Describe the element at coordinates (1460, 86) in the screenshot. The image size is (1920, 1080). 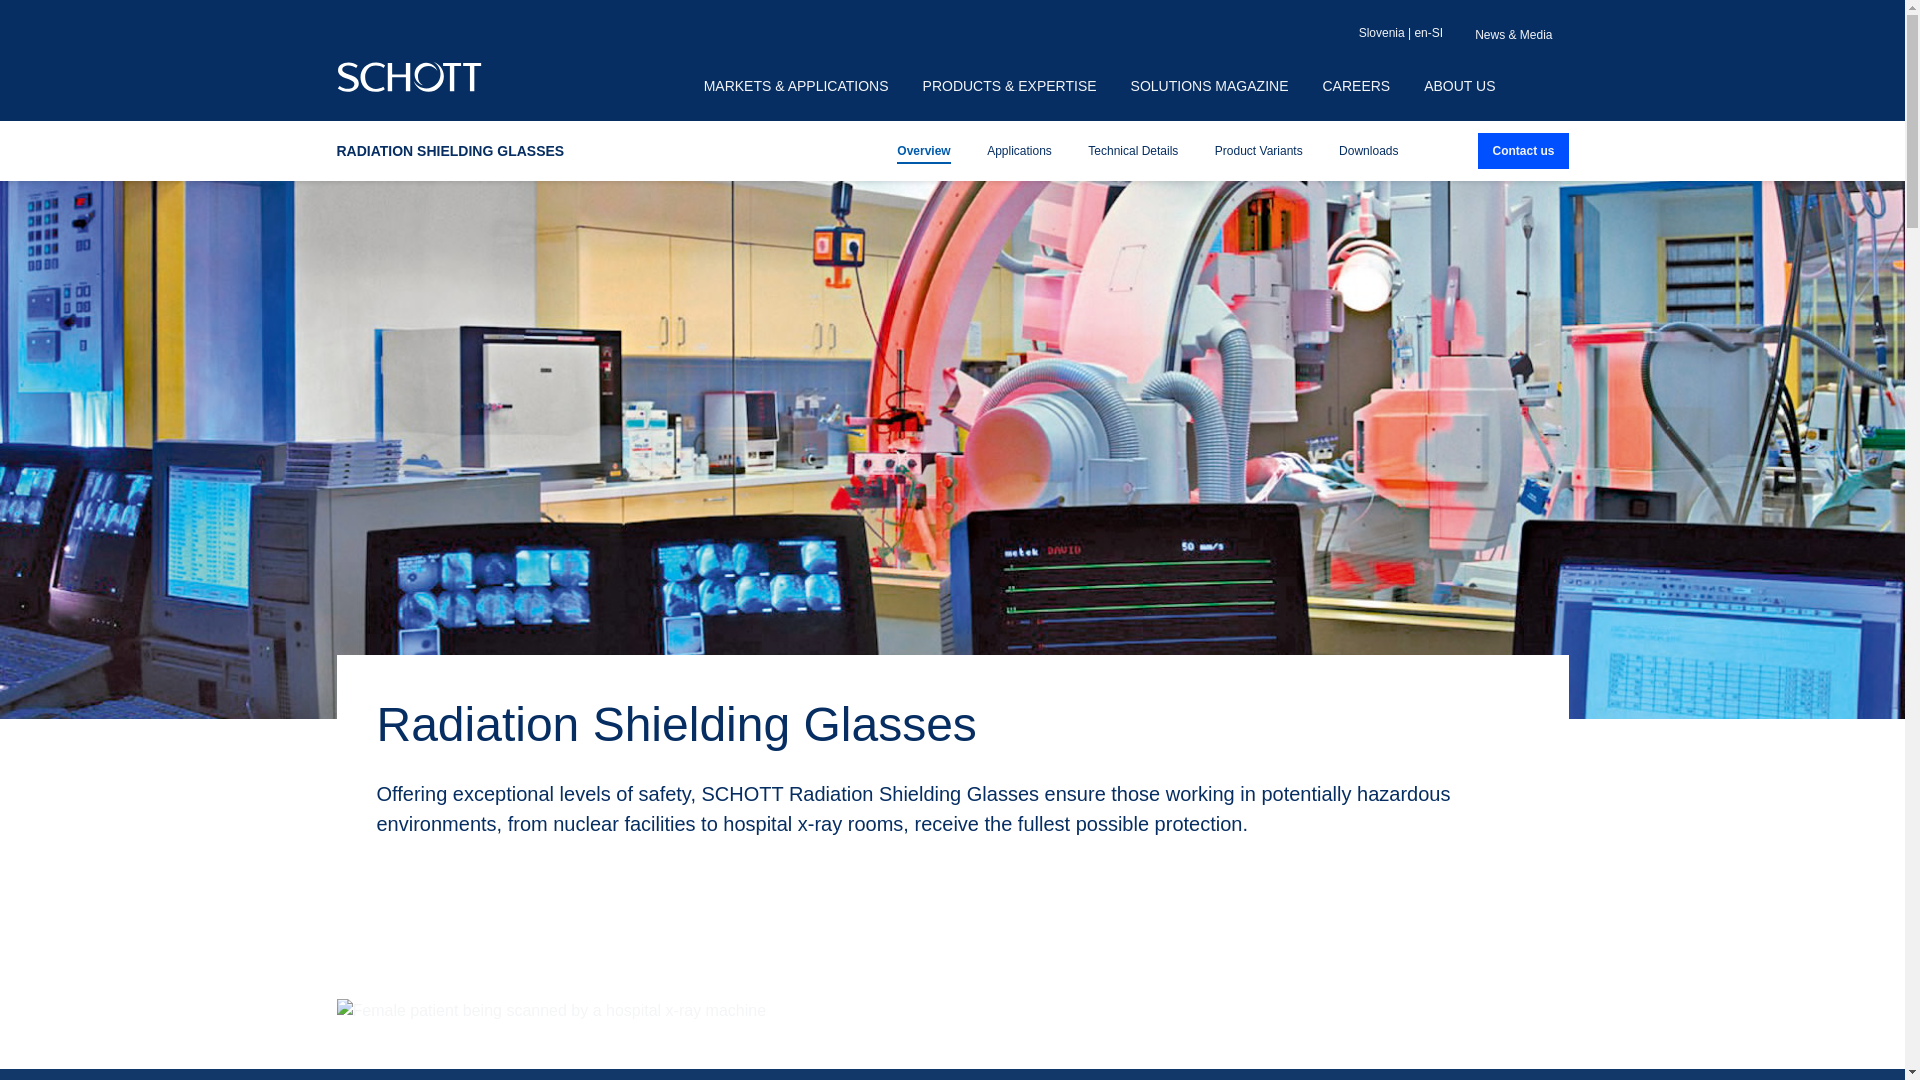
I see `ABOUT US` at that location.